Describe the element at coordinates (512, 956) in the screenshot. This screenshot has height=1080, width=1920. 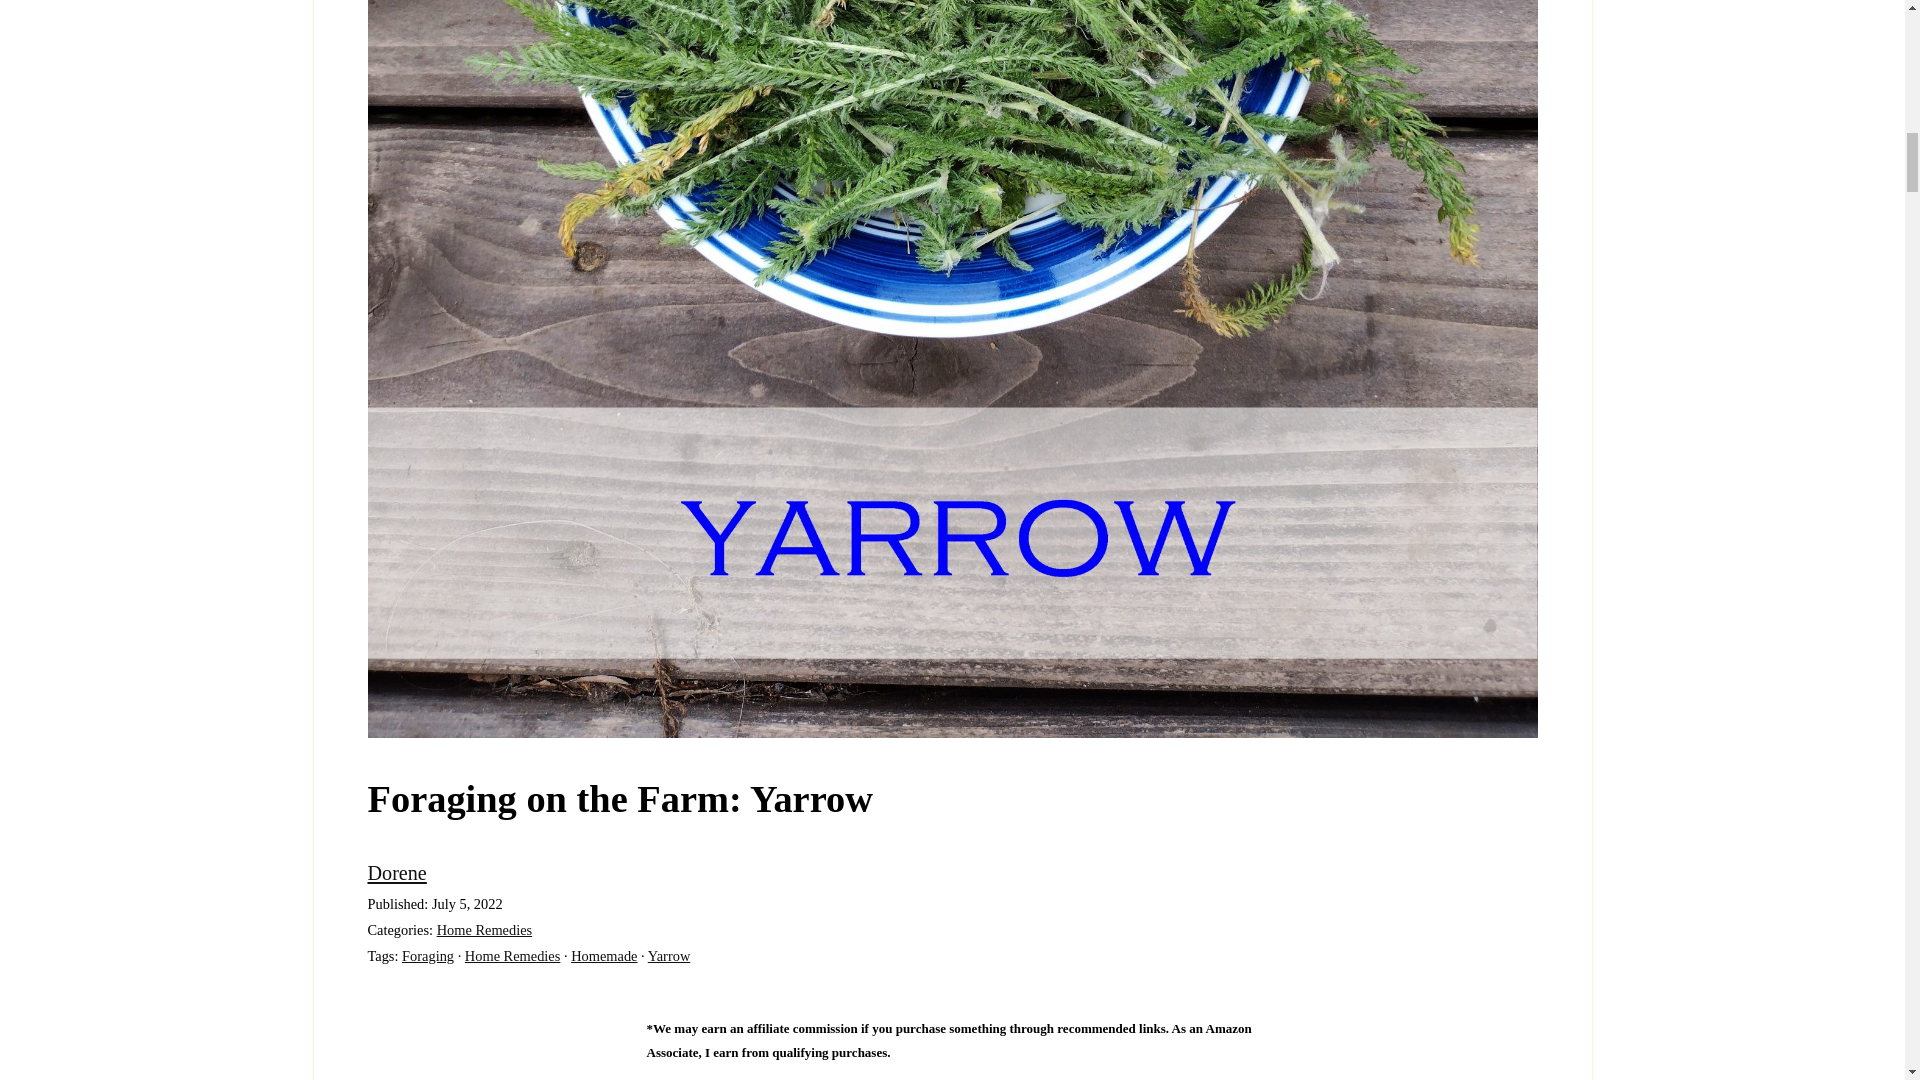
I see `Home Remedies` at that location.